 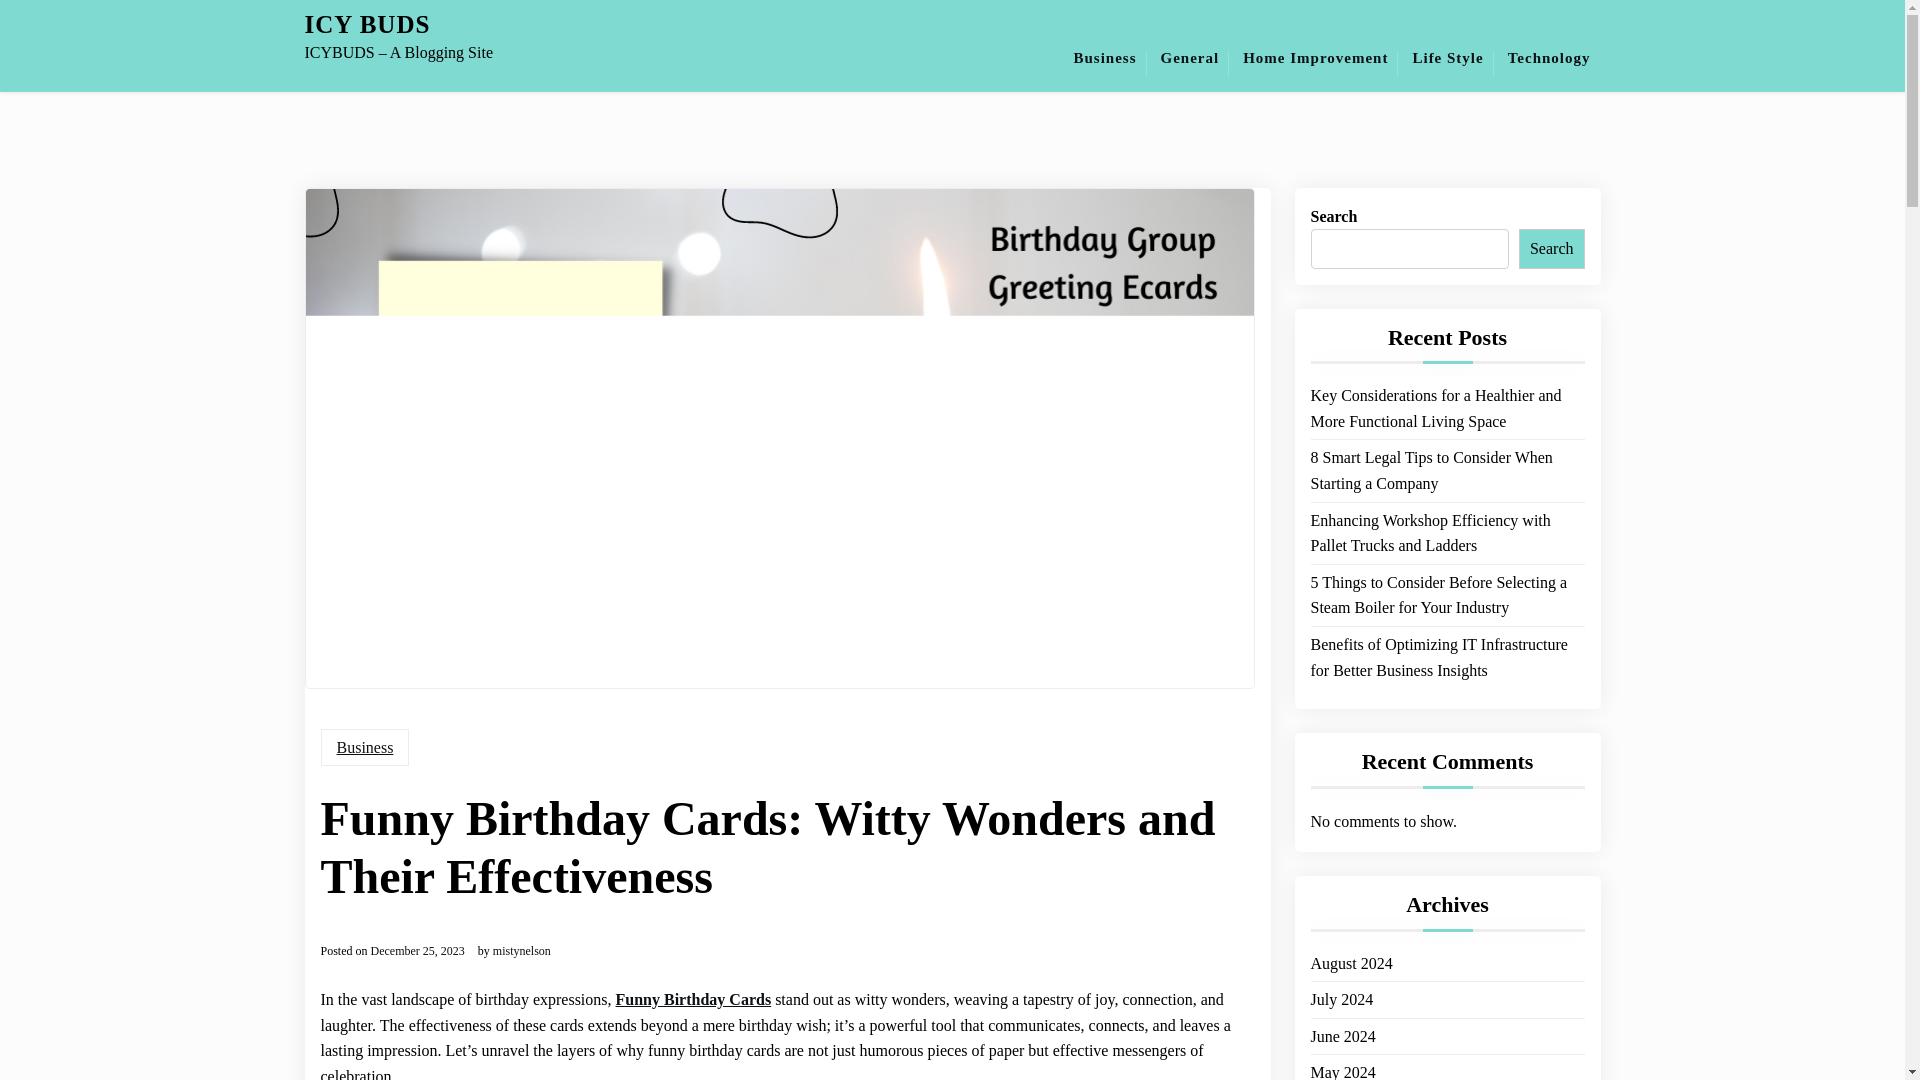 I want to click on mistynelson, so click(x=522, y=950).